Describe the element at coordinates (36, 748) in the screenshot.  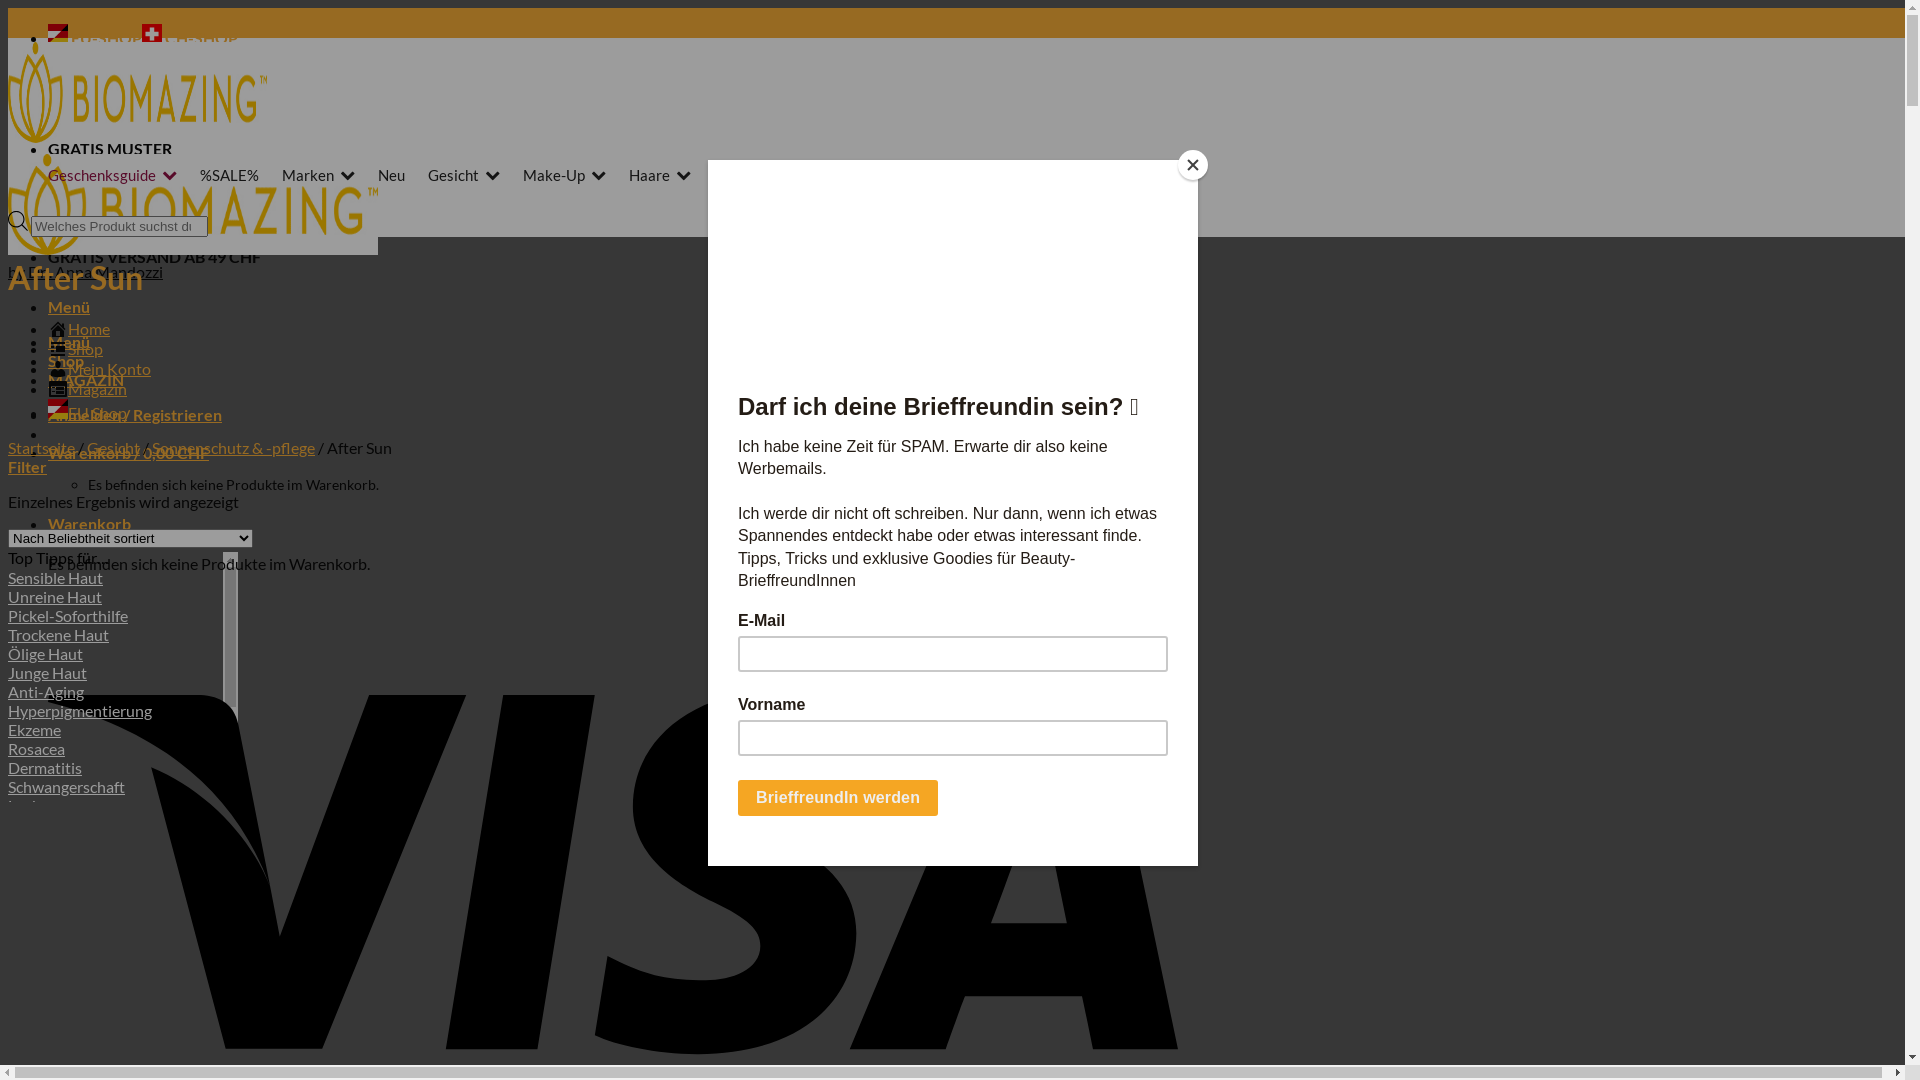
I see `Rosacea` at that location.